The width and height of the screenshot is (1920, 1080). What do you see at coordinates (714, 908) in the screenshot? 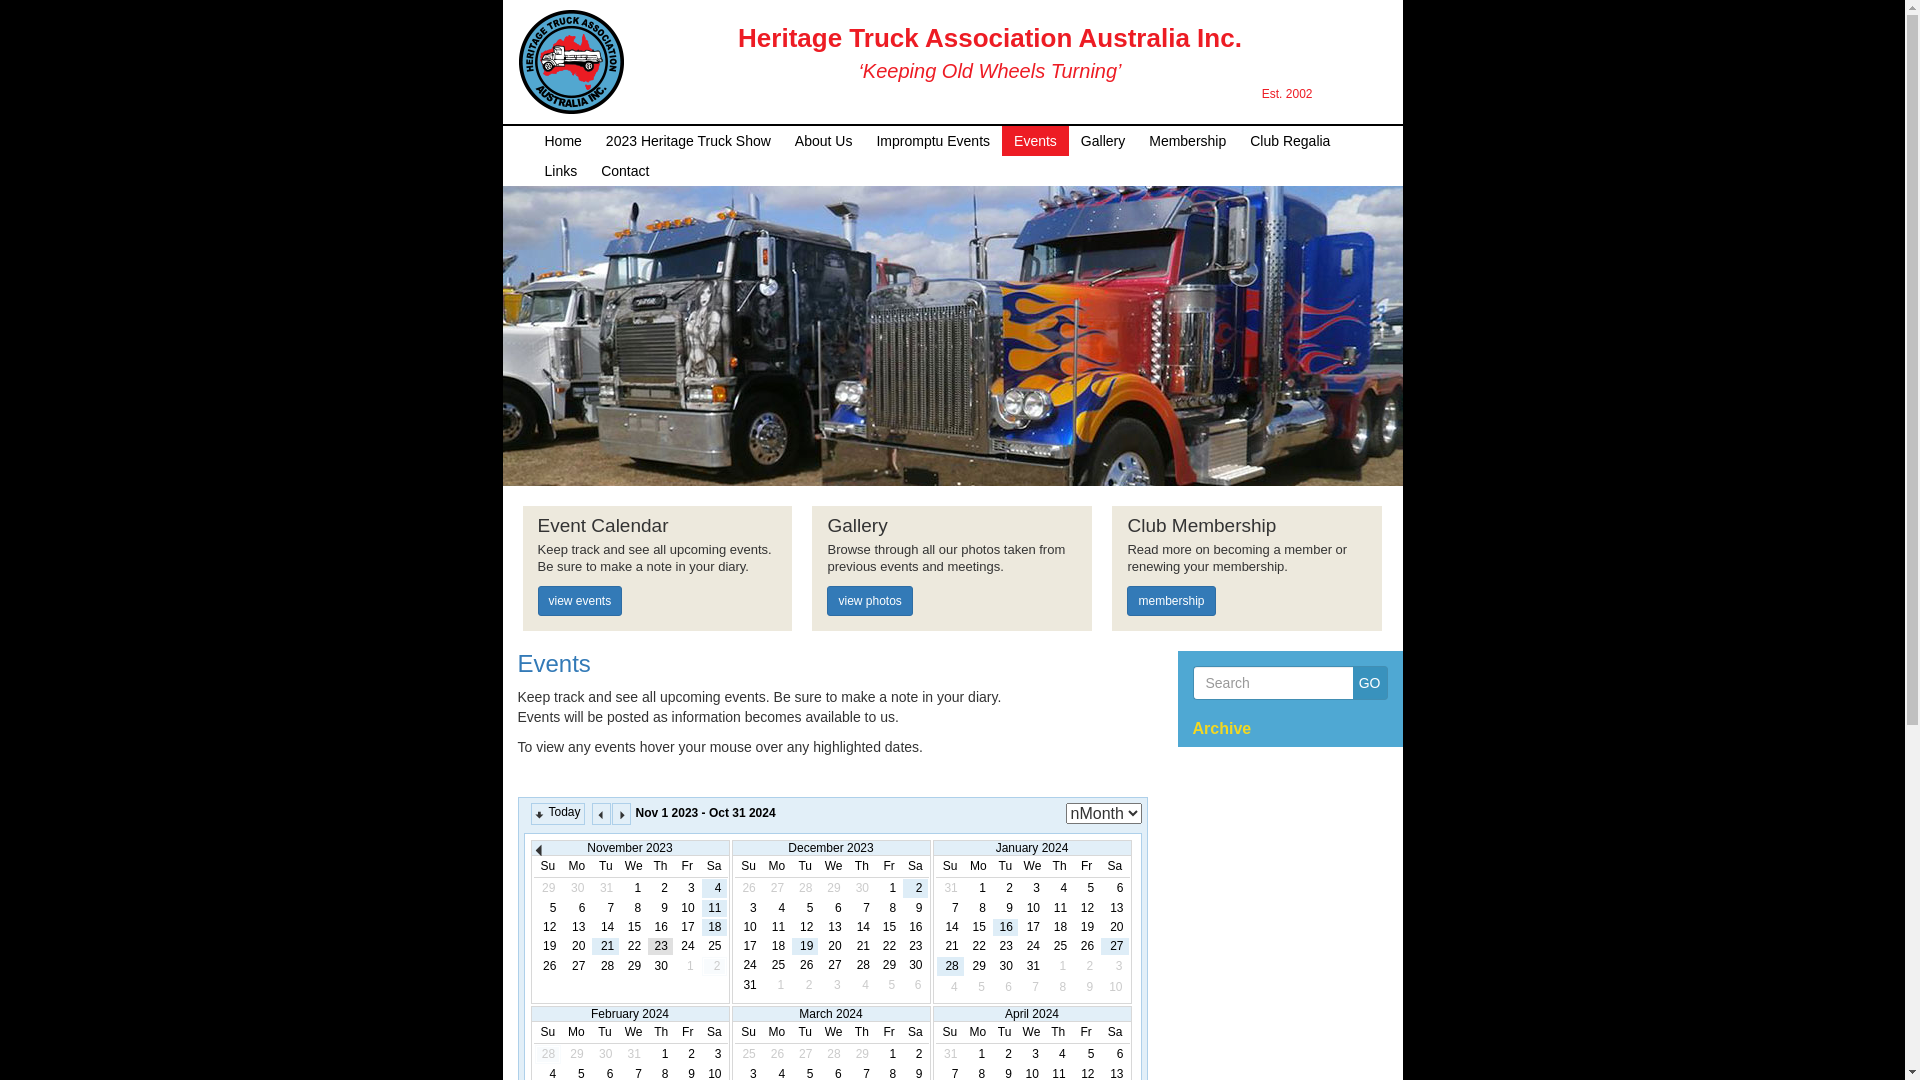
I see `11` at bounding box center [714, 908].